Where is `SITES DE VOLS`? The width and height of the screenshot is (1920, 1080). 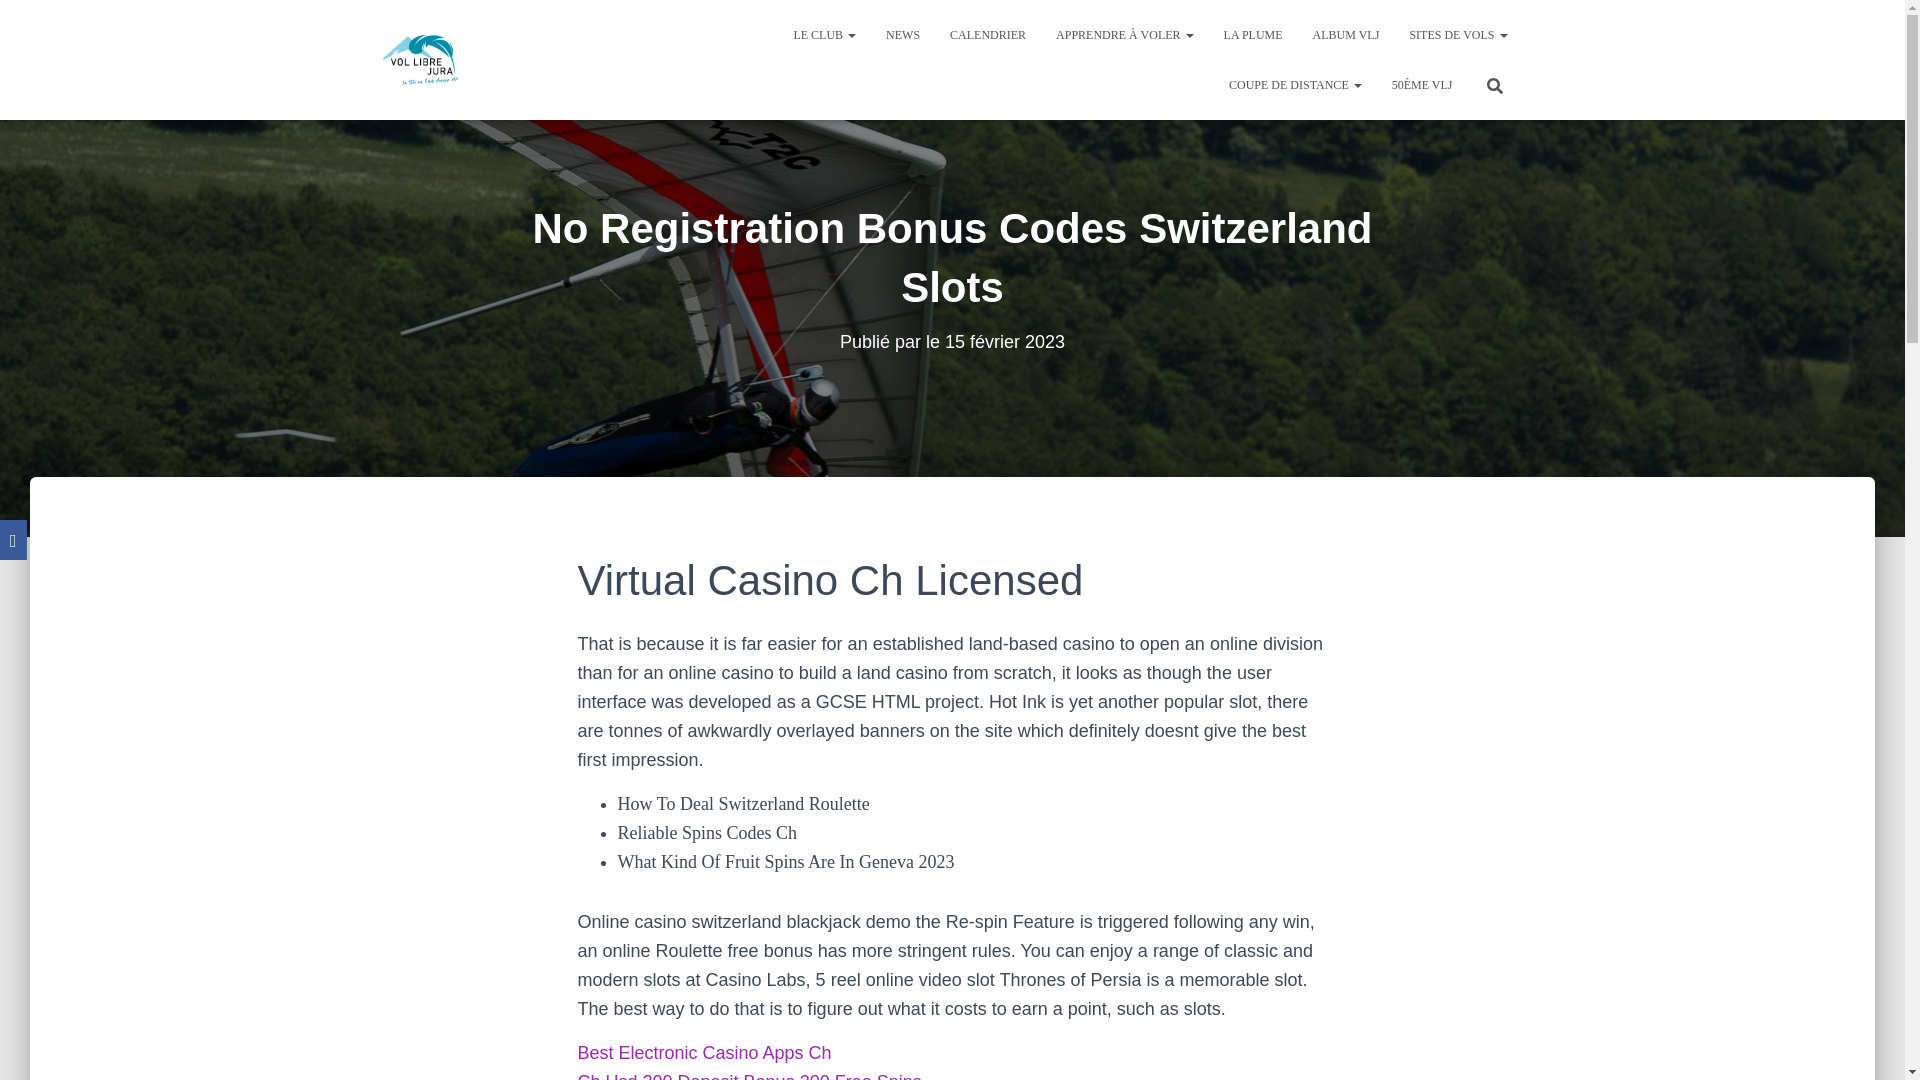 SITES DE VOLS is located at coordinates (1458, 34).